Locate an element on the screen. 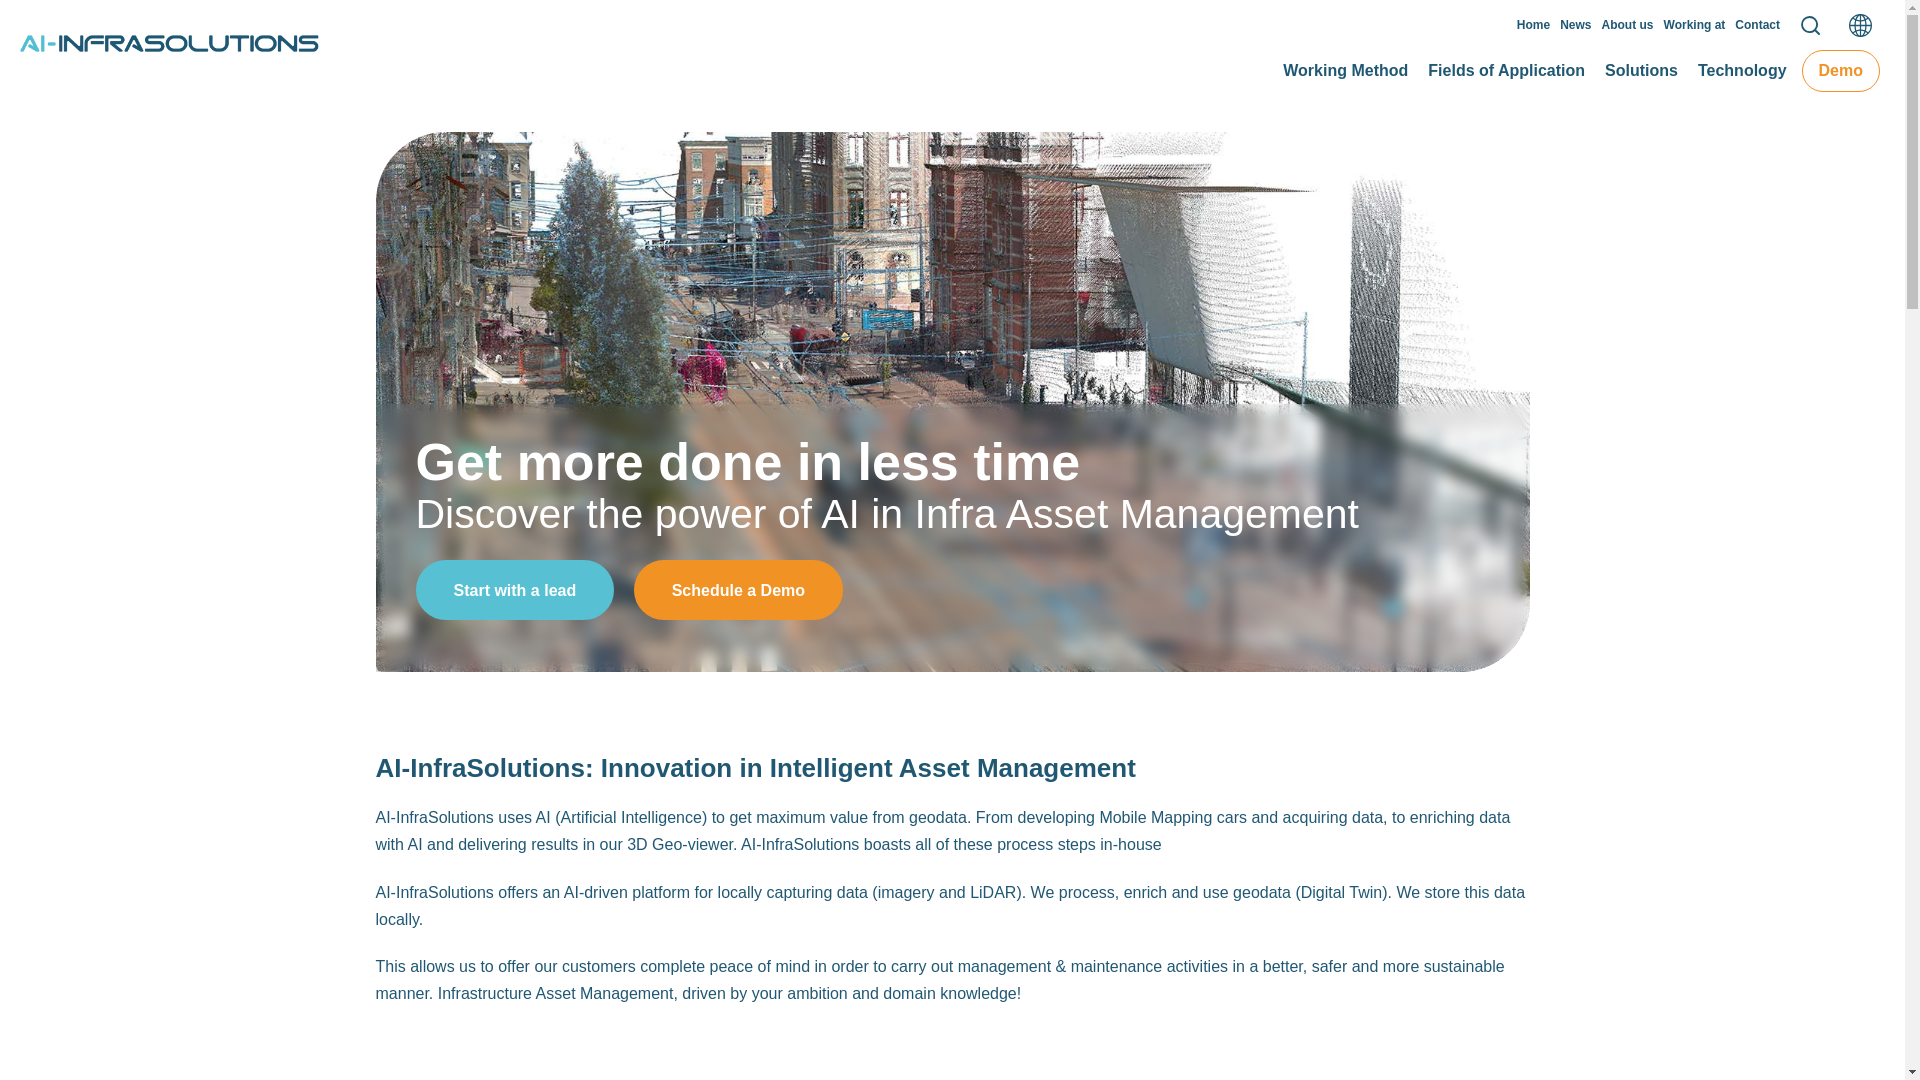 The image size is (1920, 1080). Working at is located at coordinates (1694, 24).